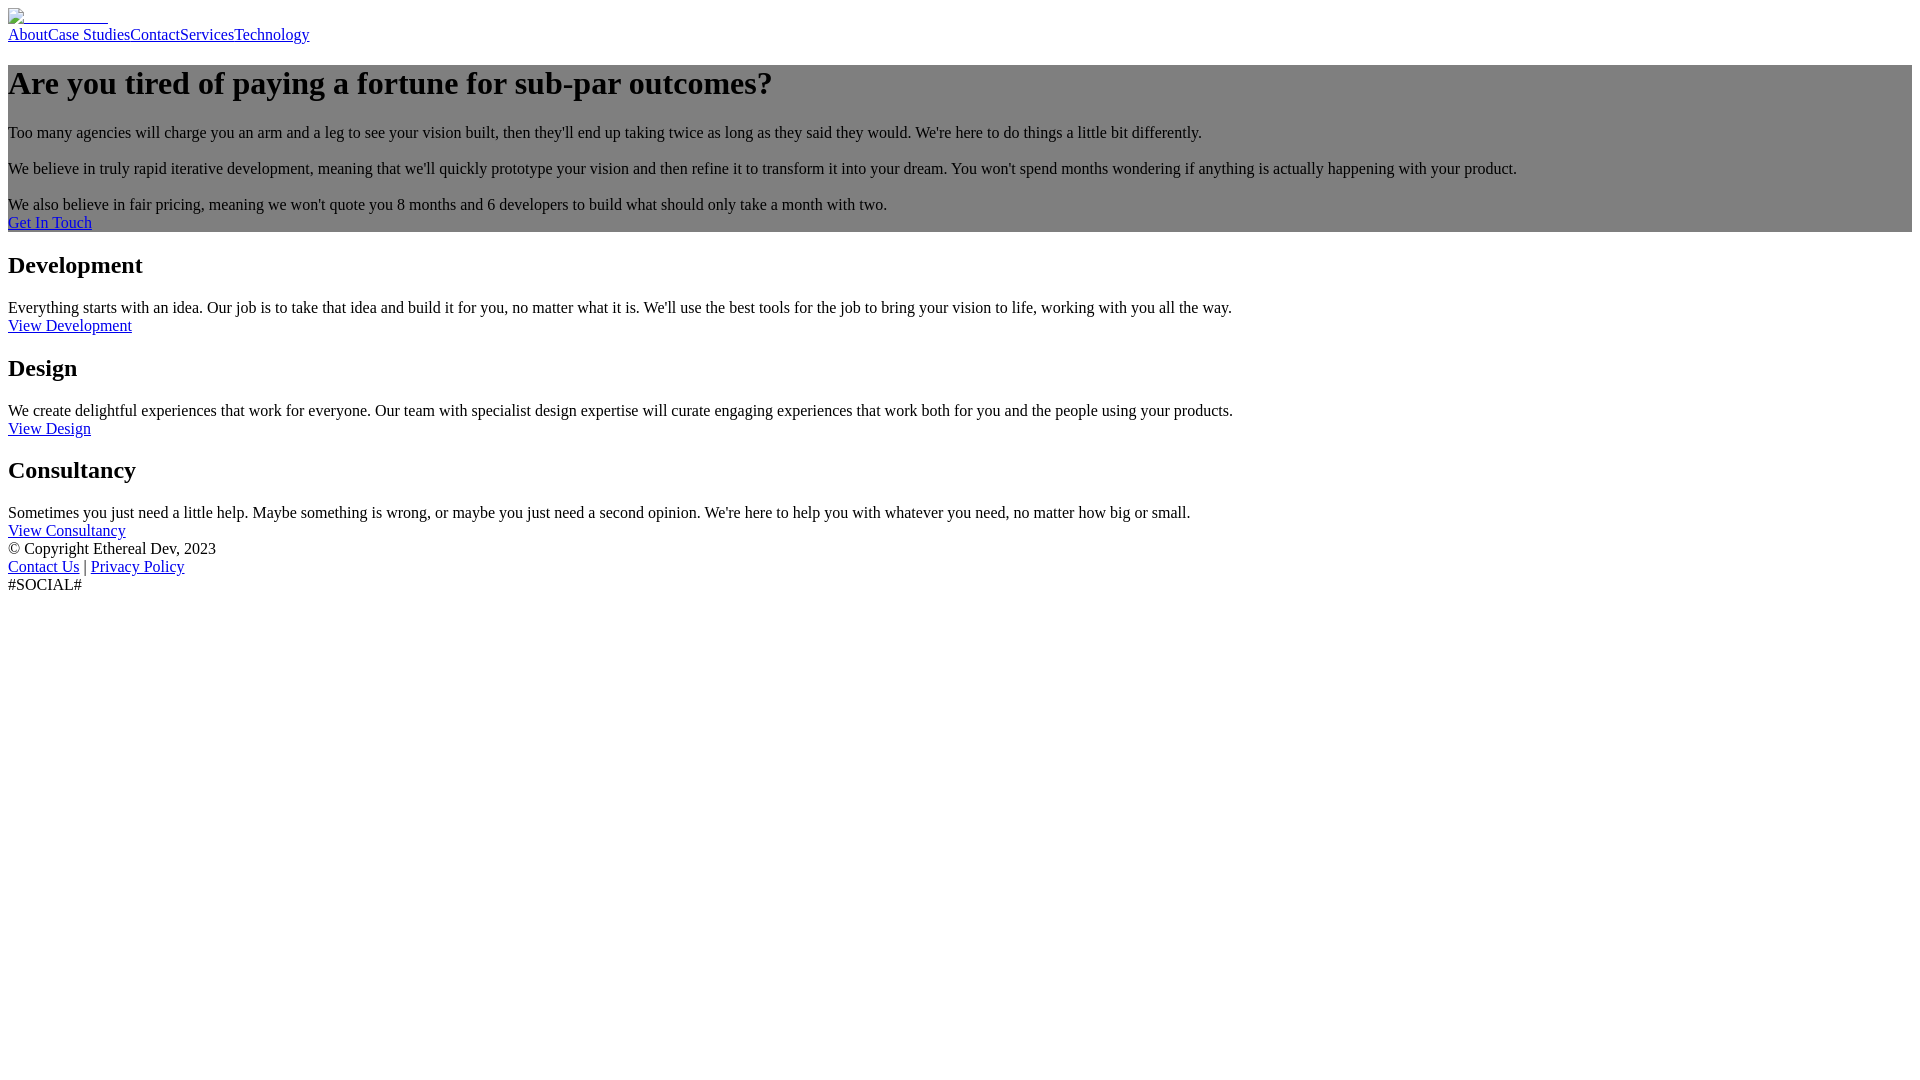 The image size is (1920, 1080). Describe the element at coordinates (50, 222) in the screenshot. I see `Get In Touch` at that location.